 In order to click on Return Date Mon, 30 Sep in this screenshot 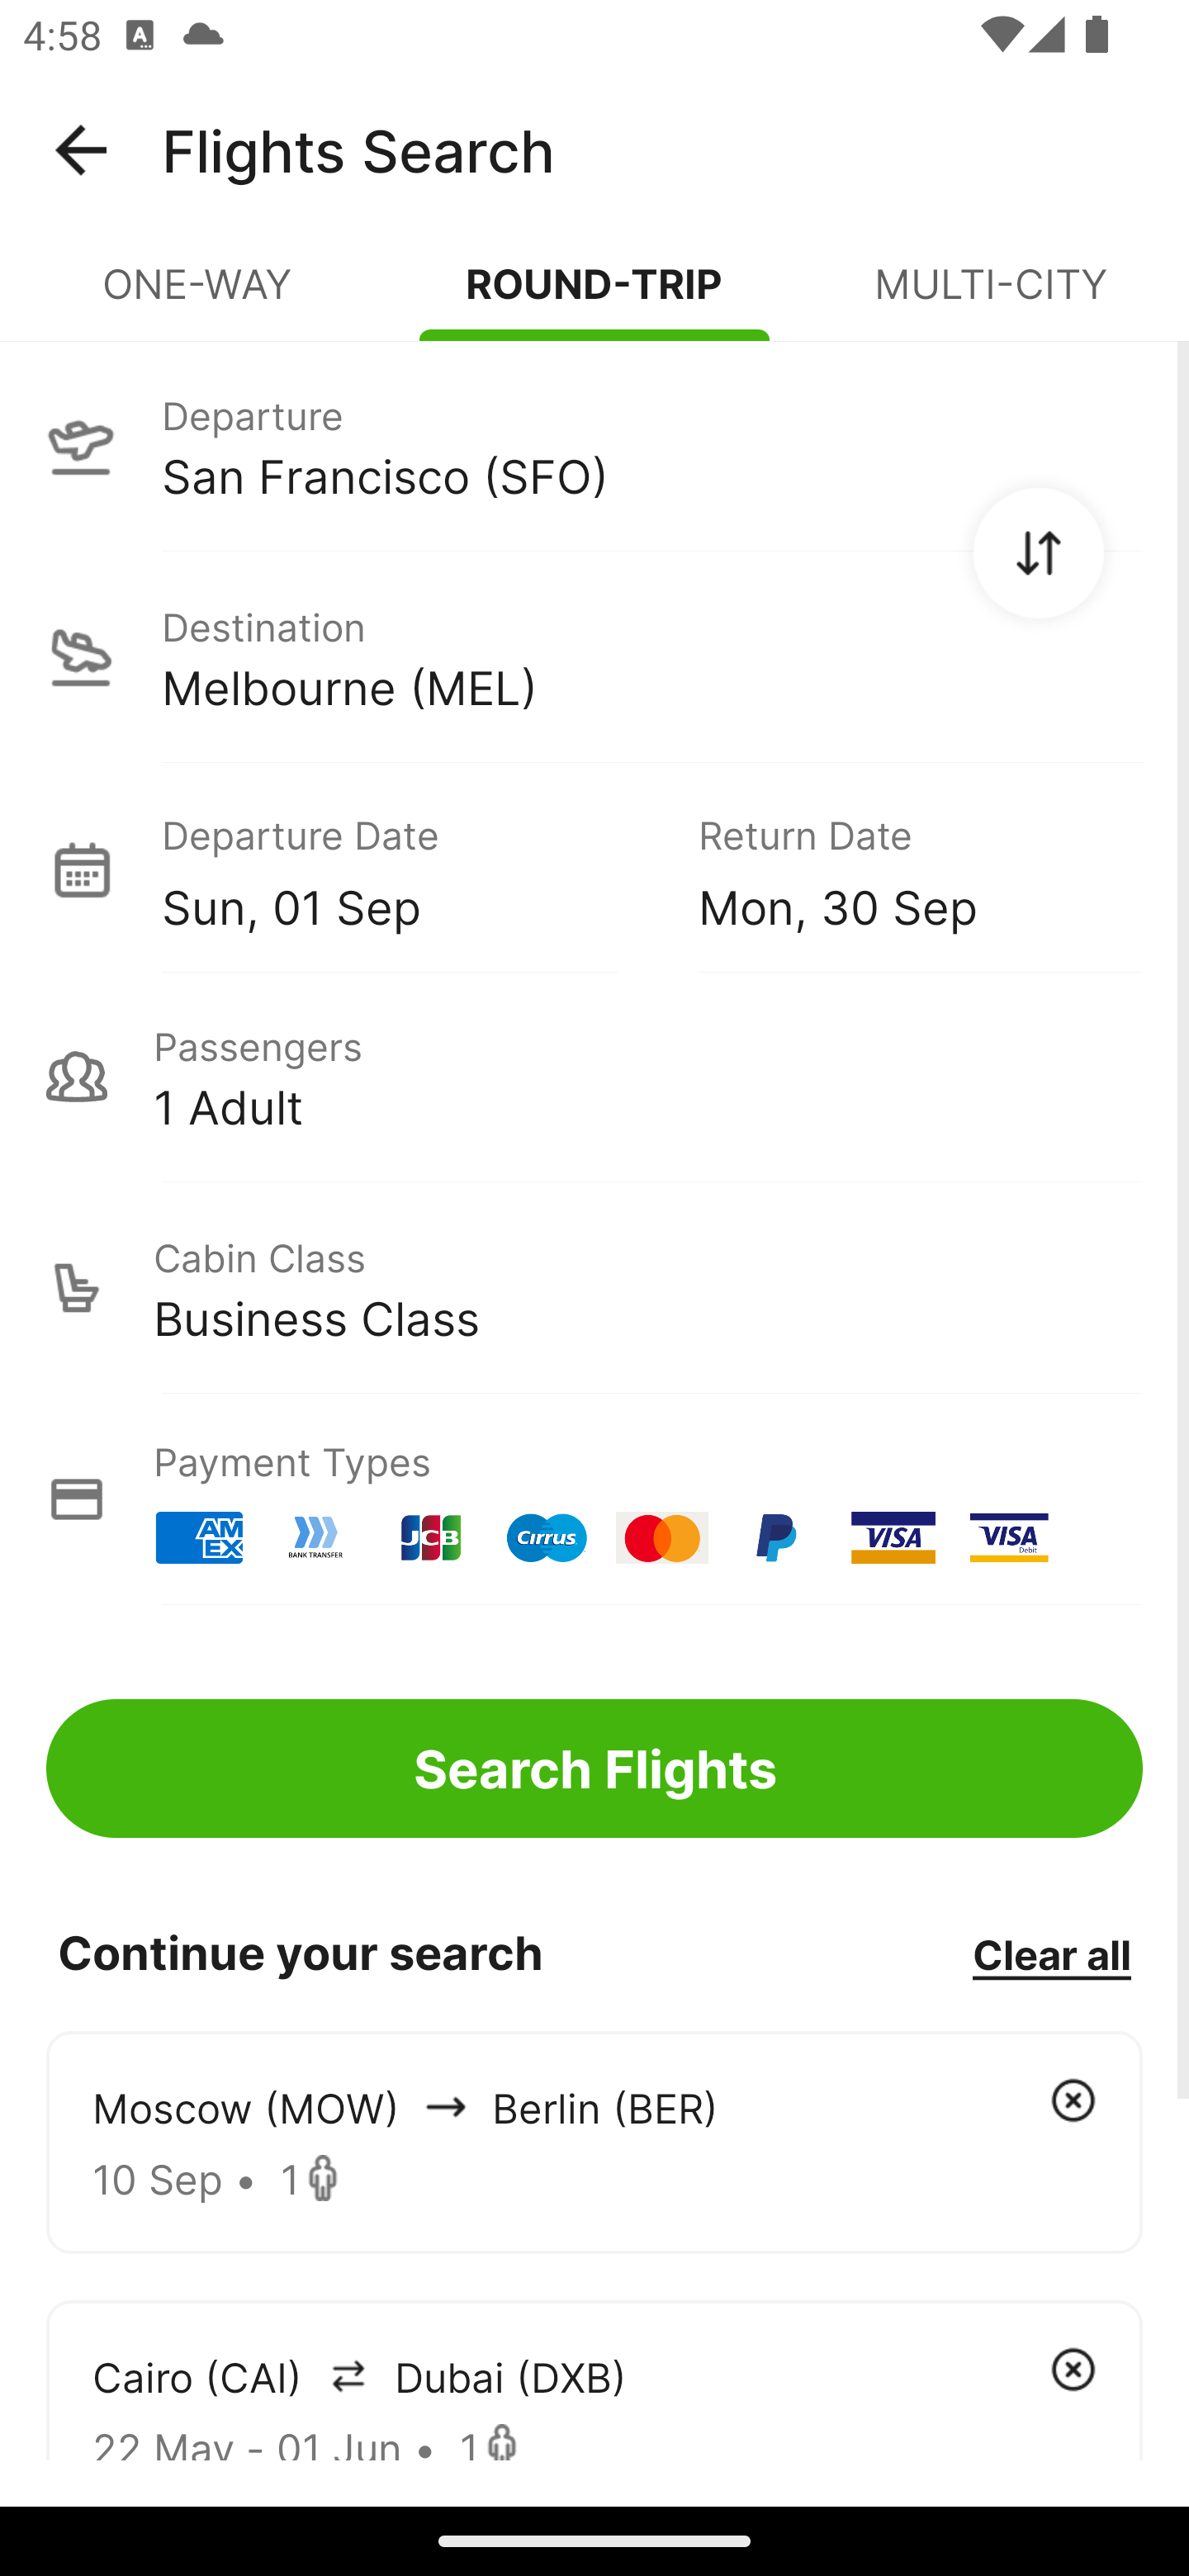, I will do `click(897, 869)`.